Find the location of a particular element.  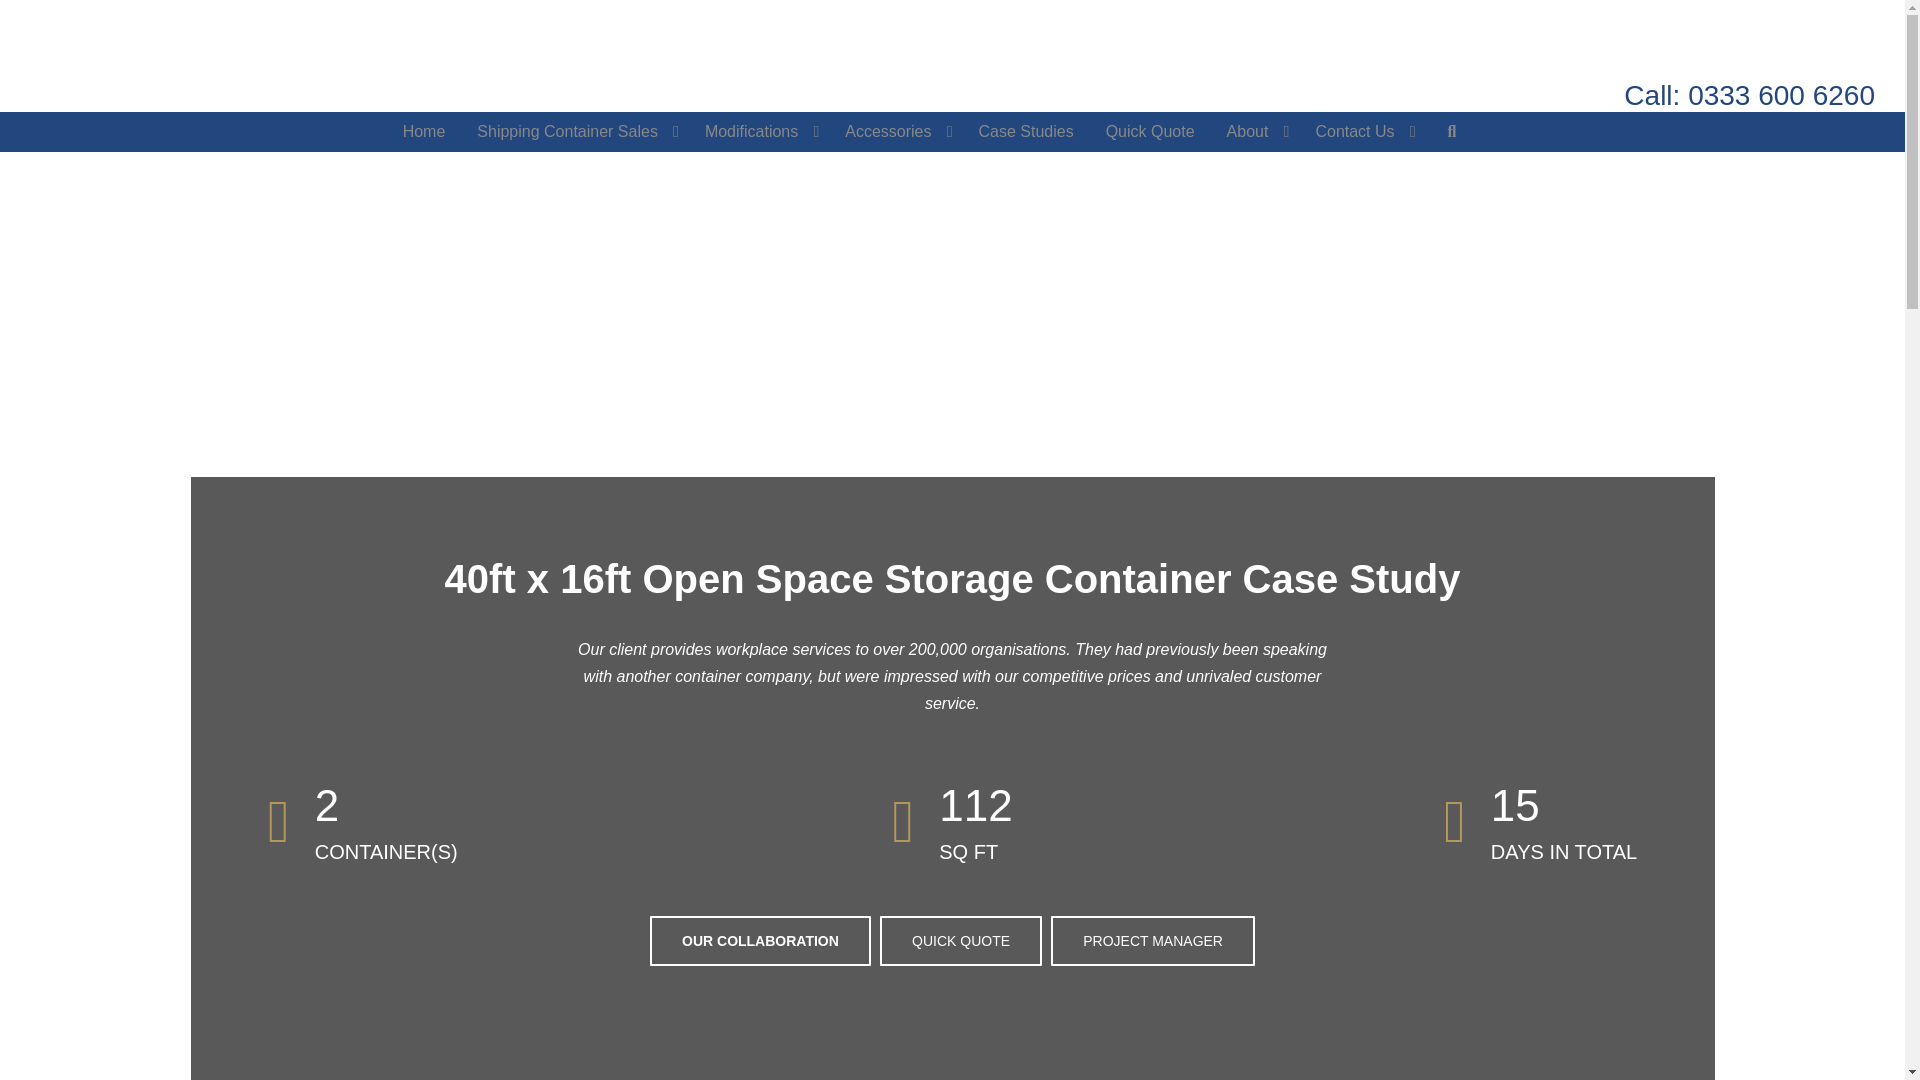

Home is located at coordinates (424, 132).